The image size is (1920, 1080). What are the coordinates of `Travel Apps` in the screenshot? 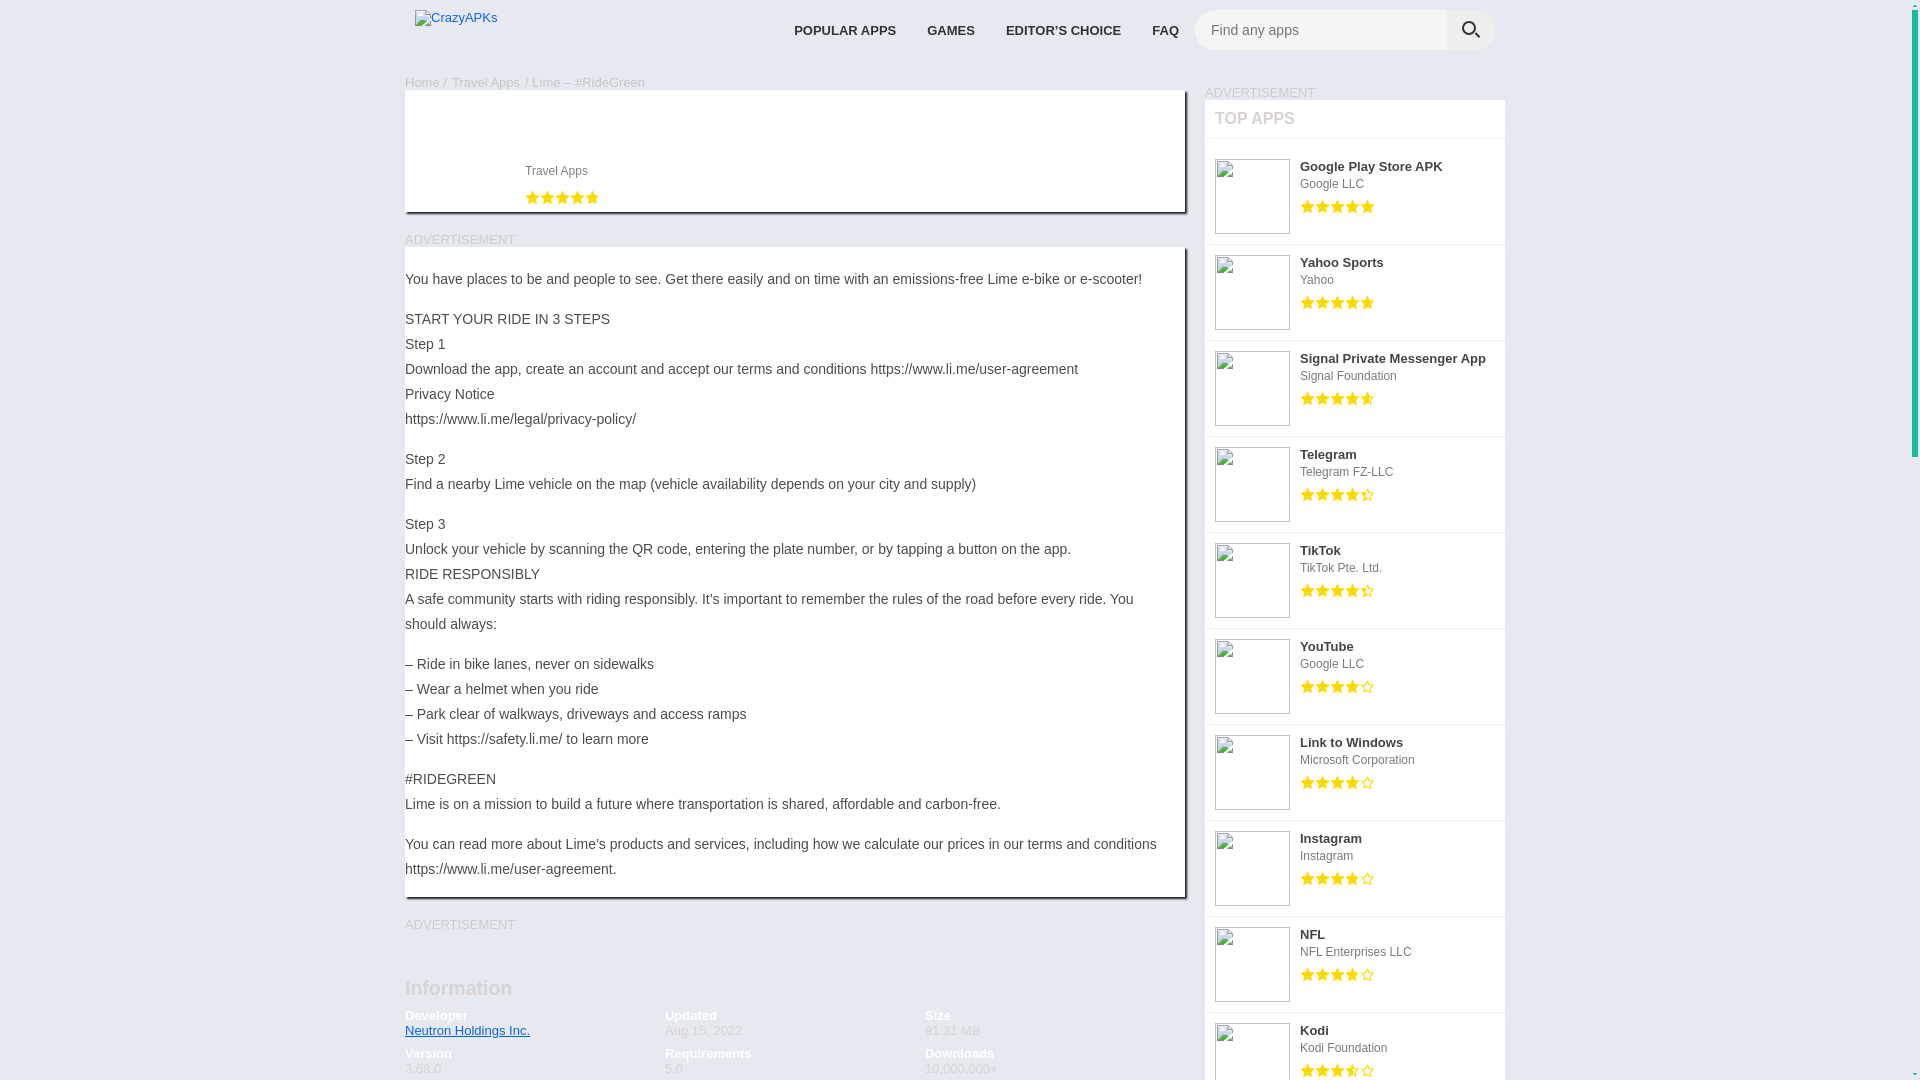 It's located at (556, 171).